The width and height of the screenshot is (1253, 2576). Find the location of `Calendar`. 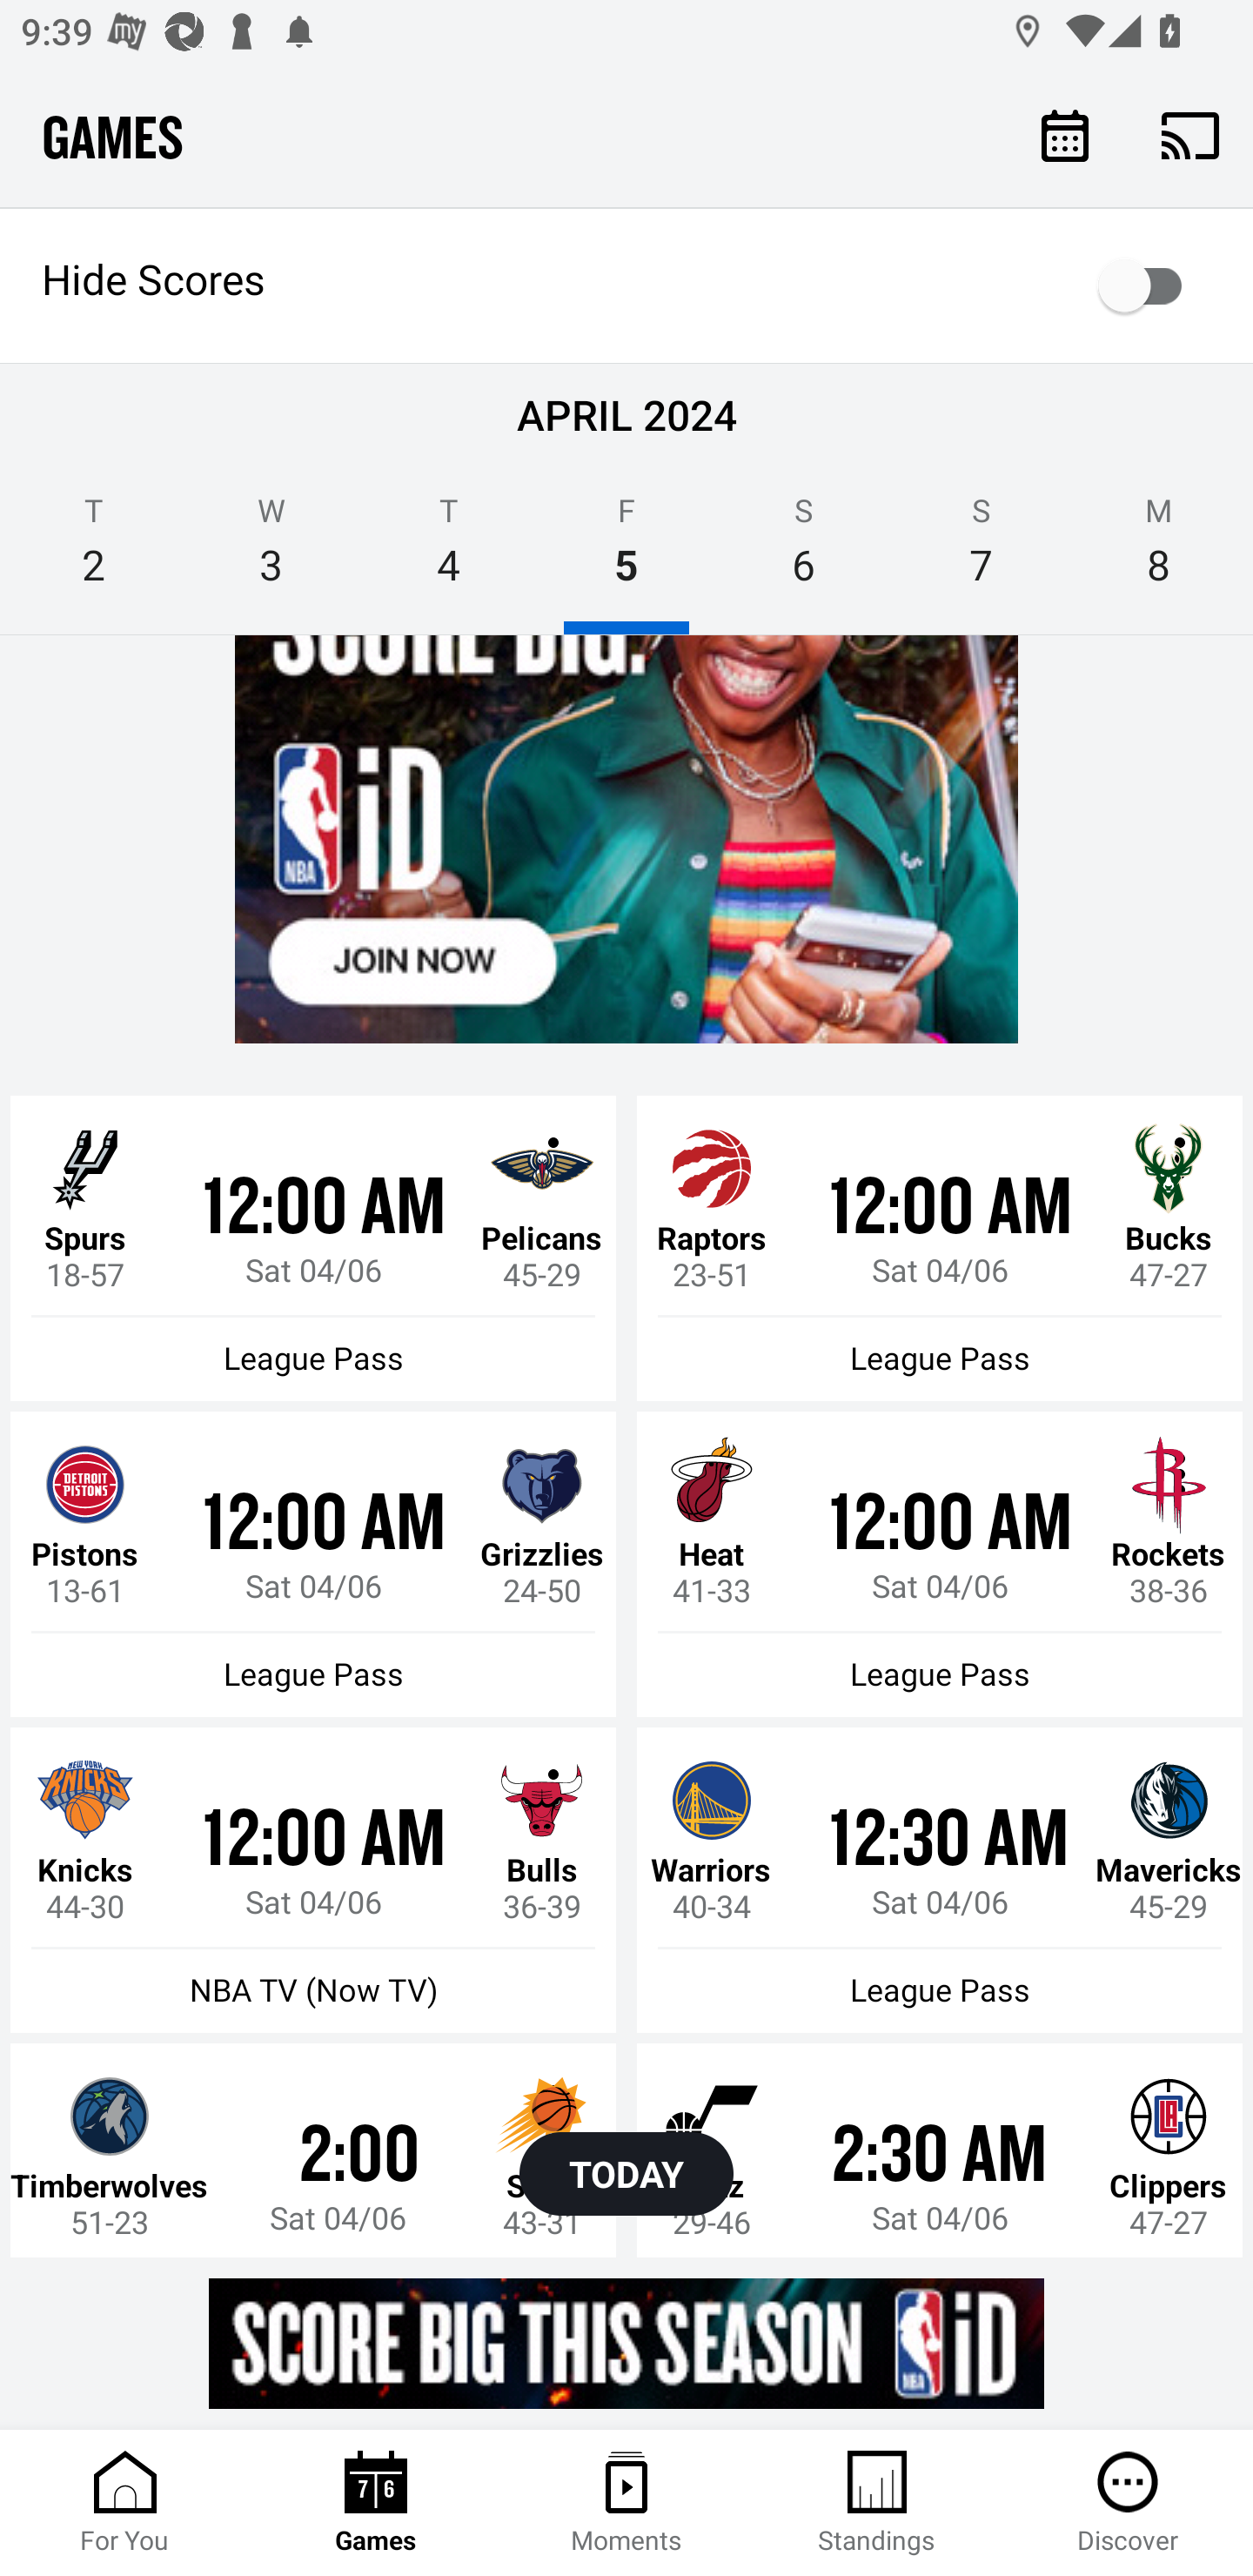

Calendar is located at coordinates (1065, 134).